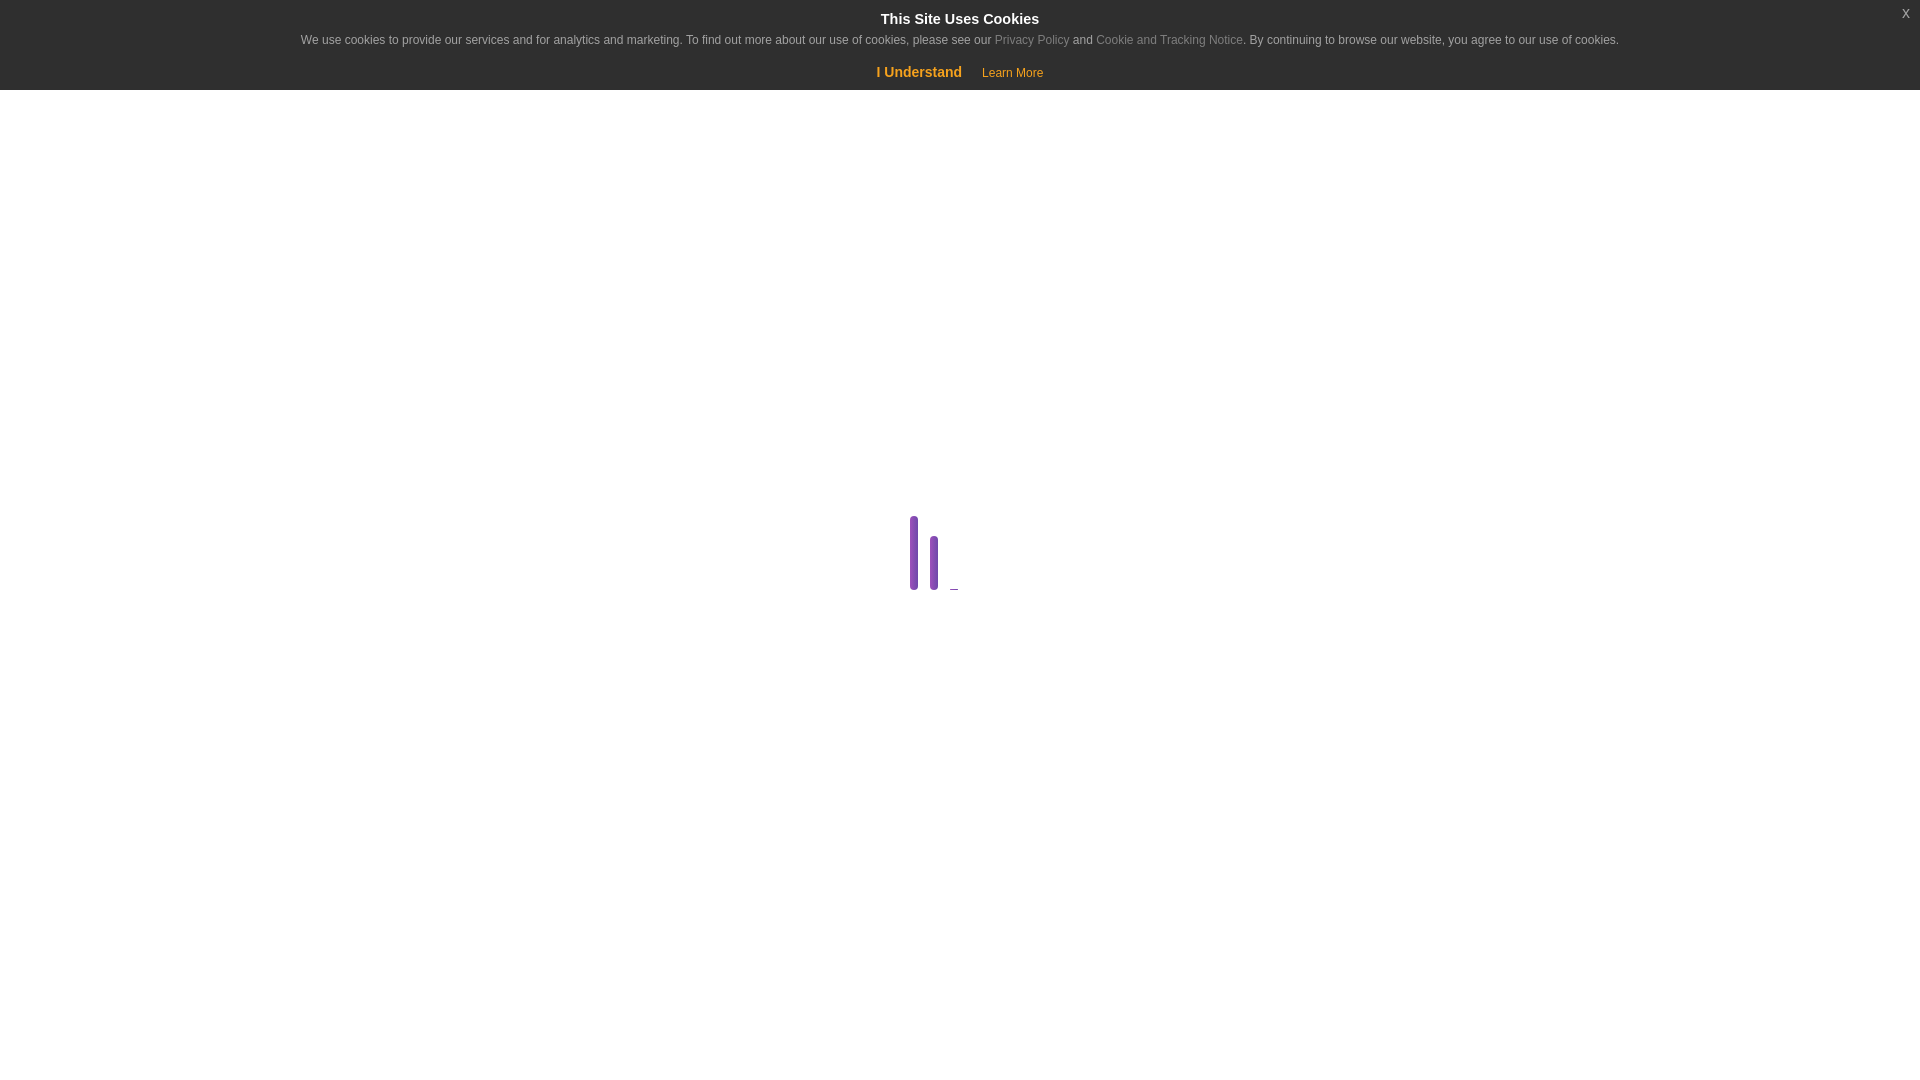  What do you see at coordinates (371, 557) in the screenshot?
I see `cPanel` at bounding box center [371, 557].